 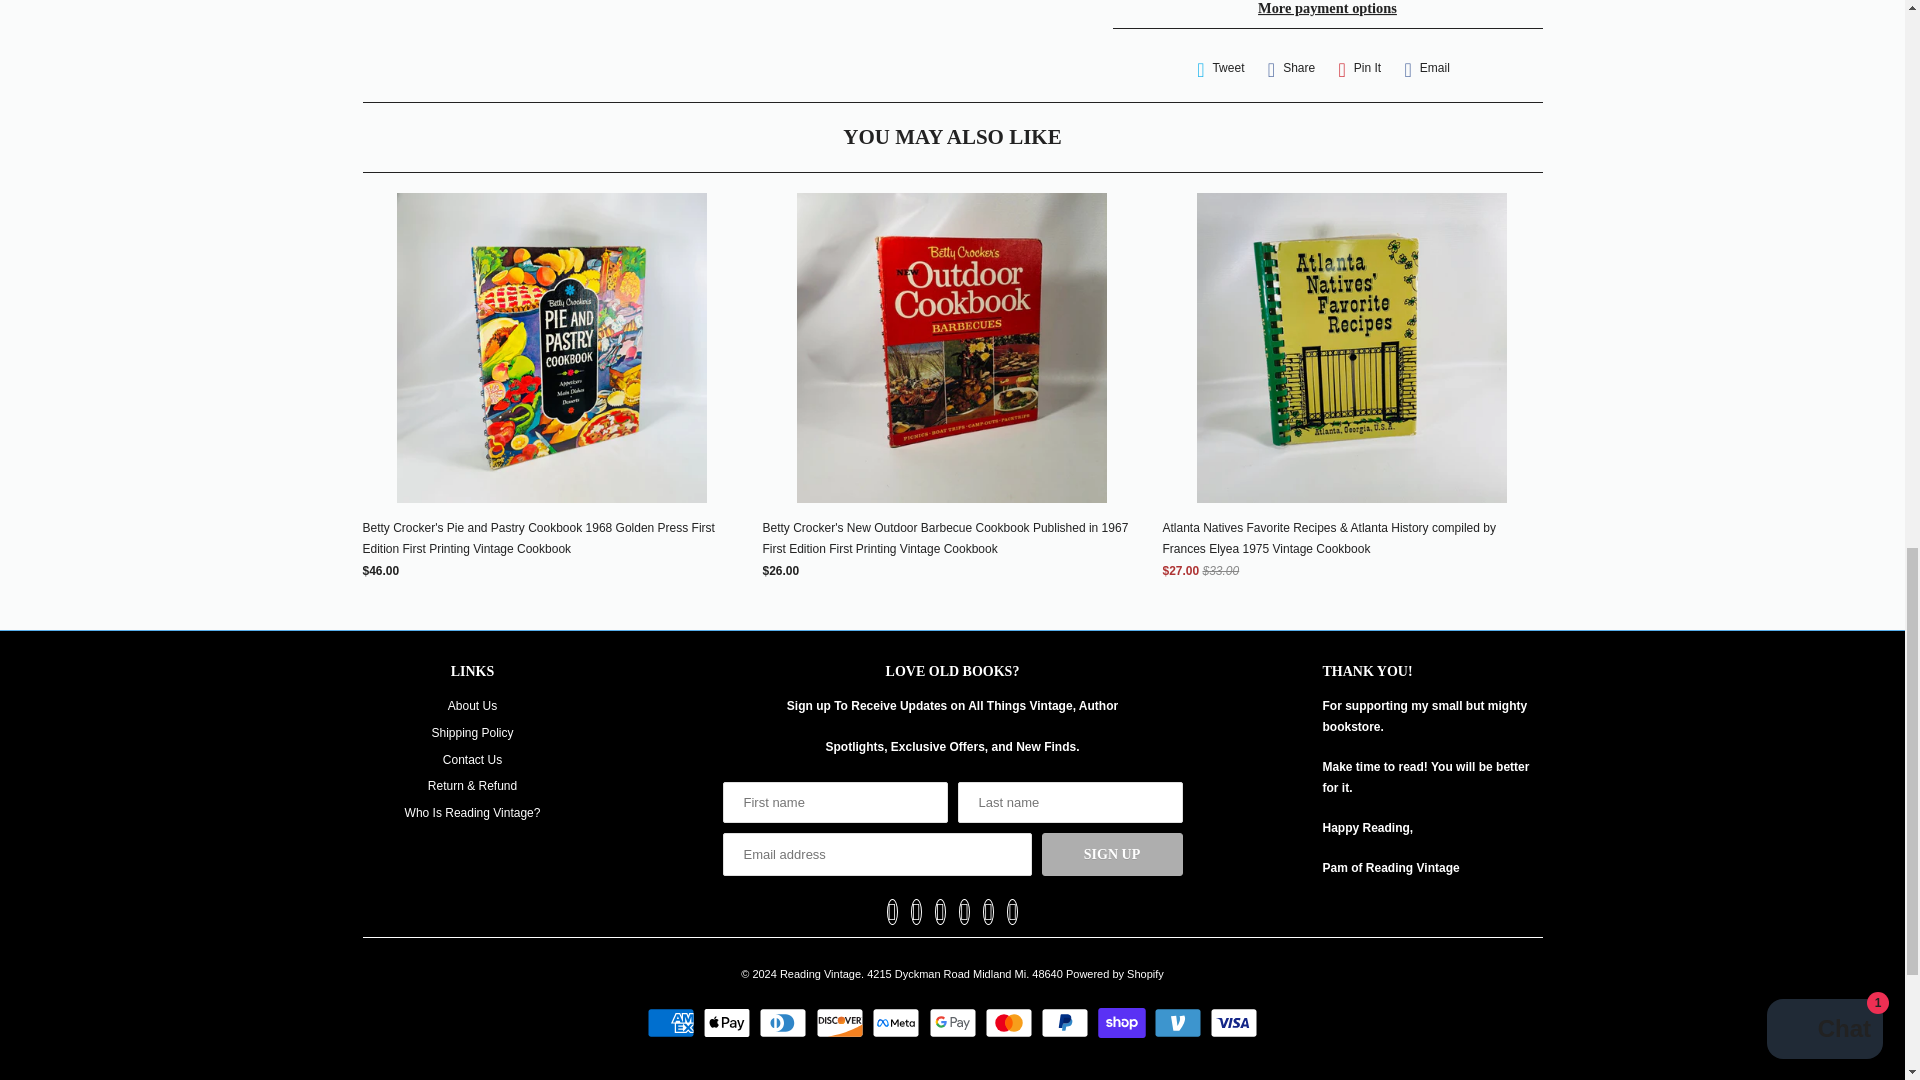 What do you see at coordinates (1427, 68) in the screenshot?
I see `Email this to a friend` at bounding box center [1427, 68].